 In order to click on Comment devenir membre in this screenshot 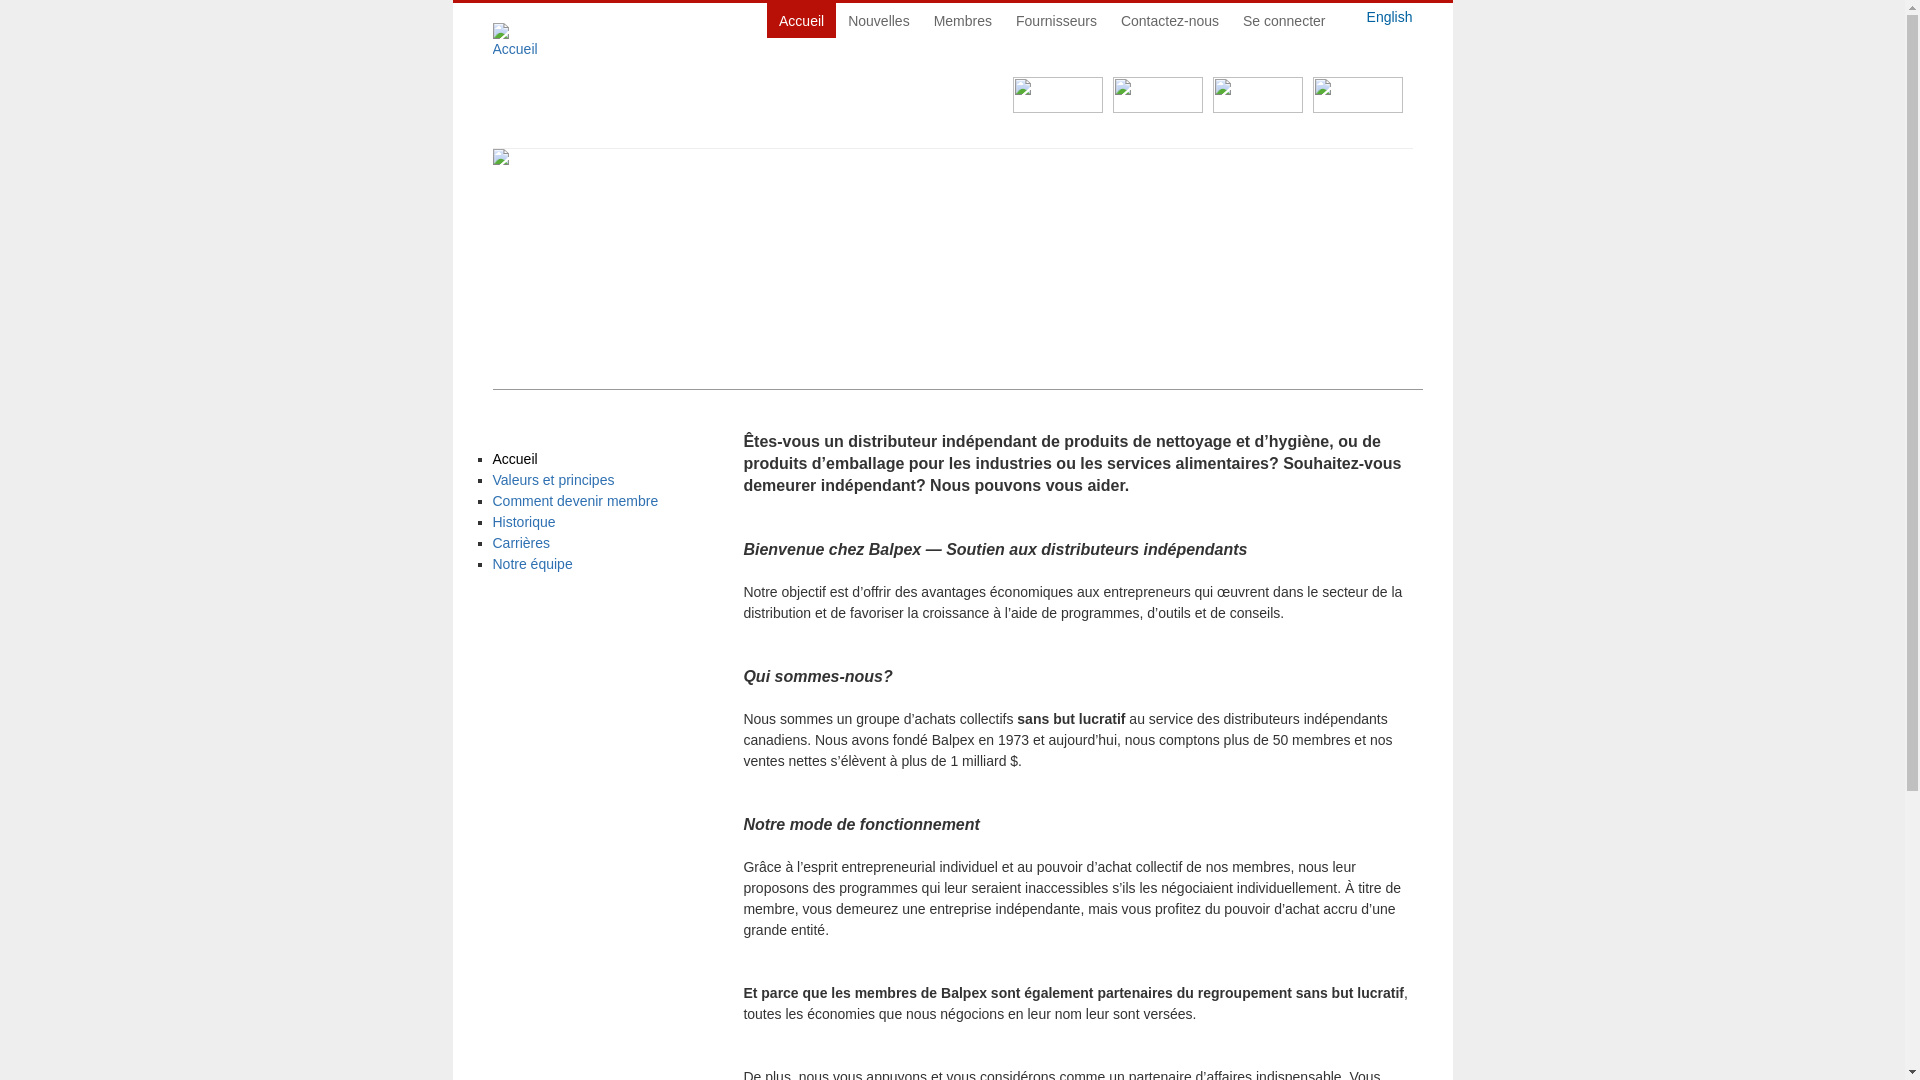, I will do `click(574, 500)`.